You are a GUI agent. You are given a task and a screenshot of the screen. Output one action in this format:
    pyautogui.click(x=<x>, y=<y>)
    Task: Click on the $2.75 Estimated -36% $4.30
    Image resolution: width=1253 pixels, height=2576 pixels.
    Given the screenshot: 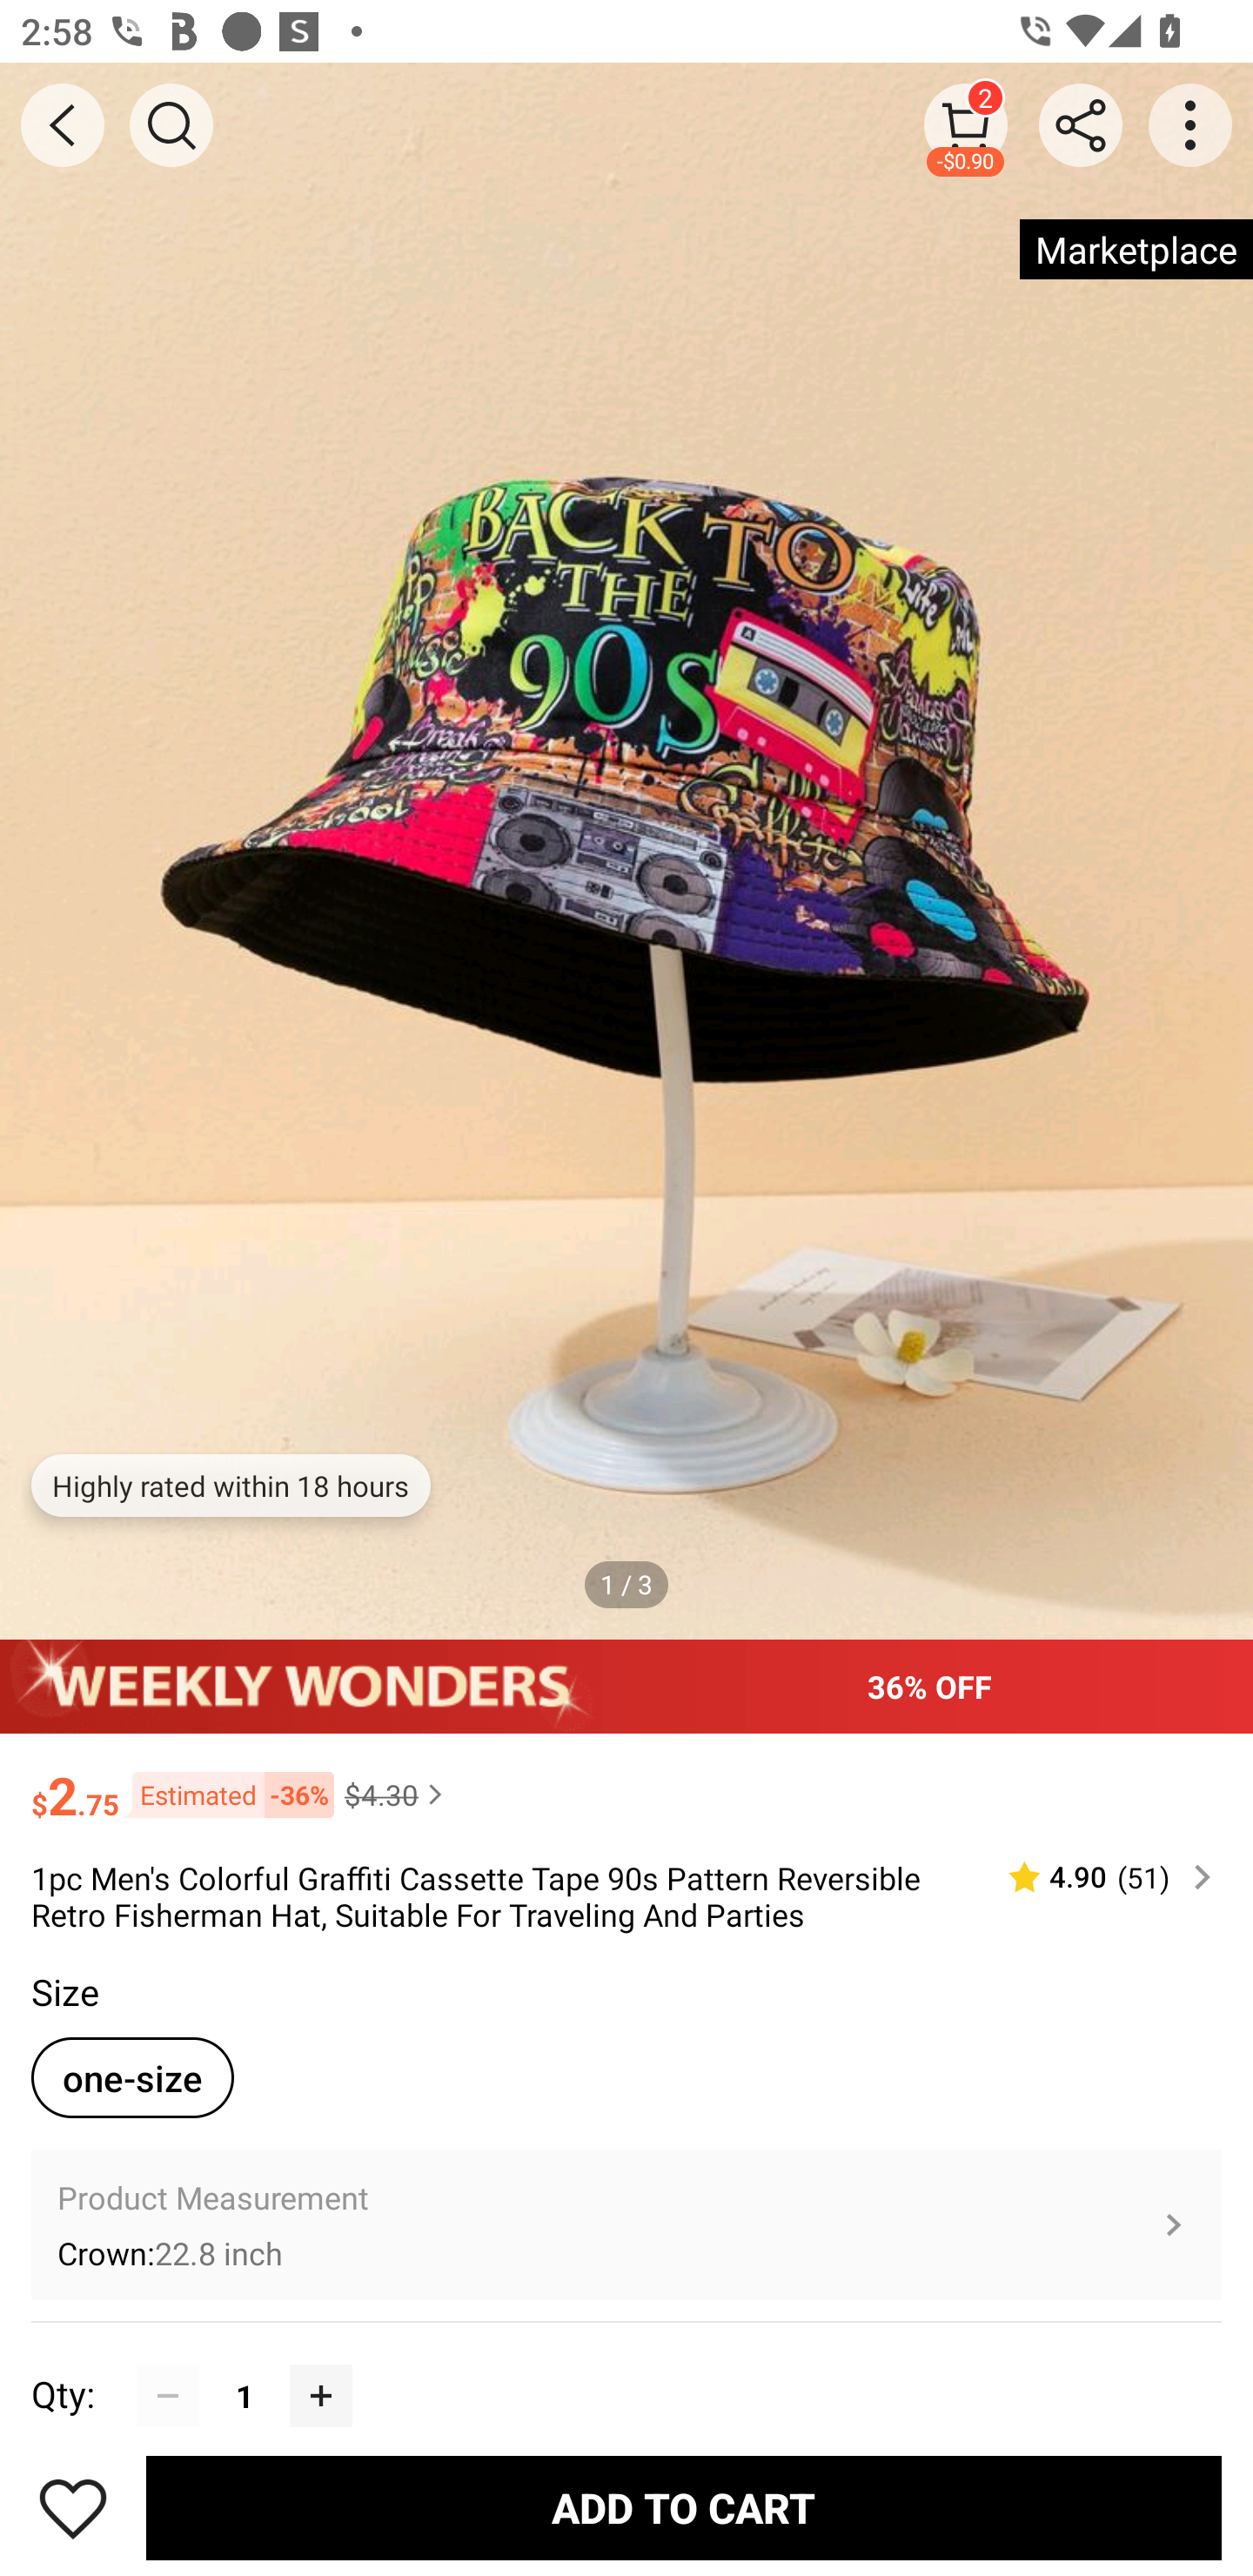 What is the action you would take?
    pyautogui.click(x=626, y=1781)
    